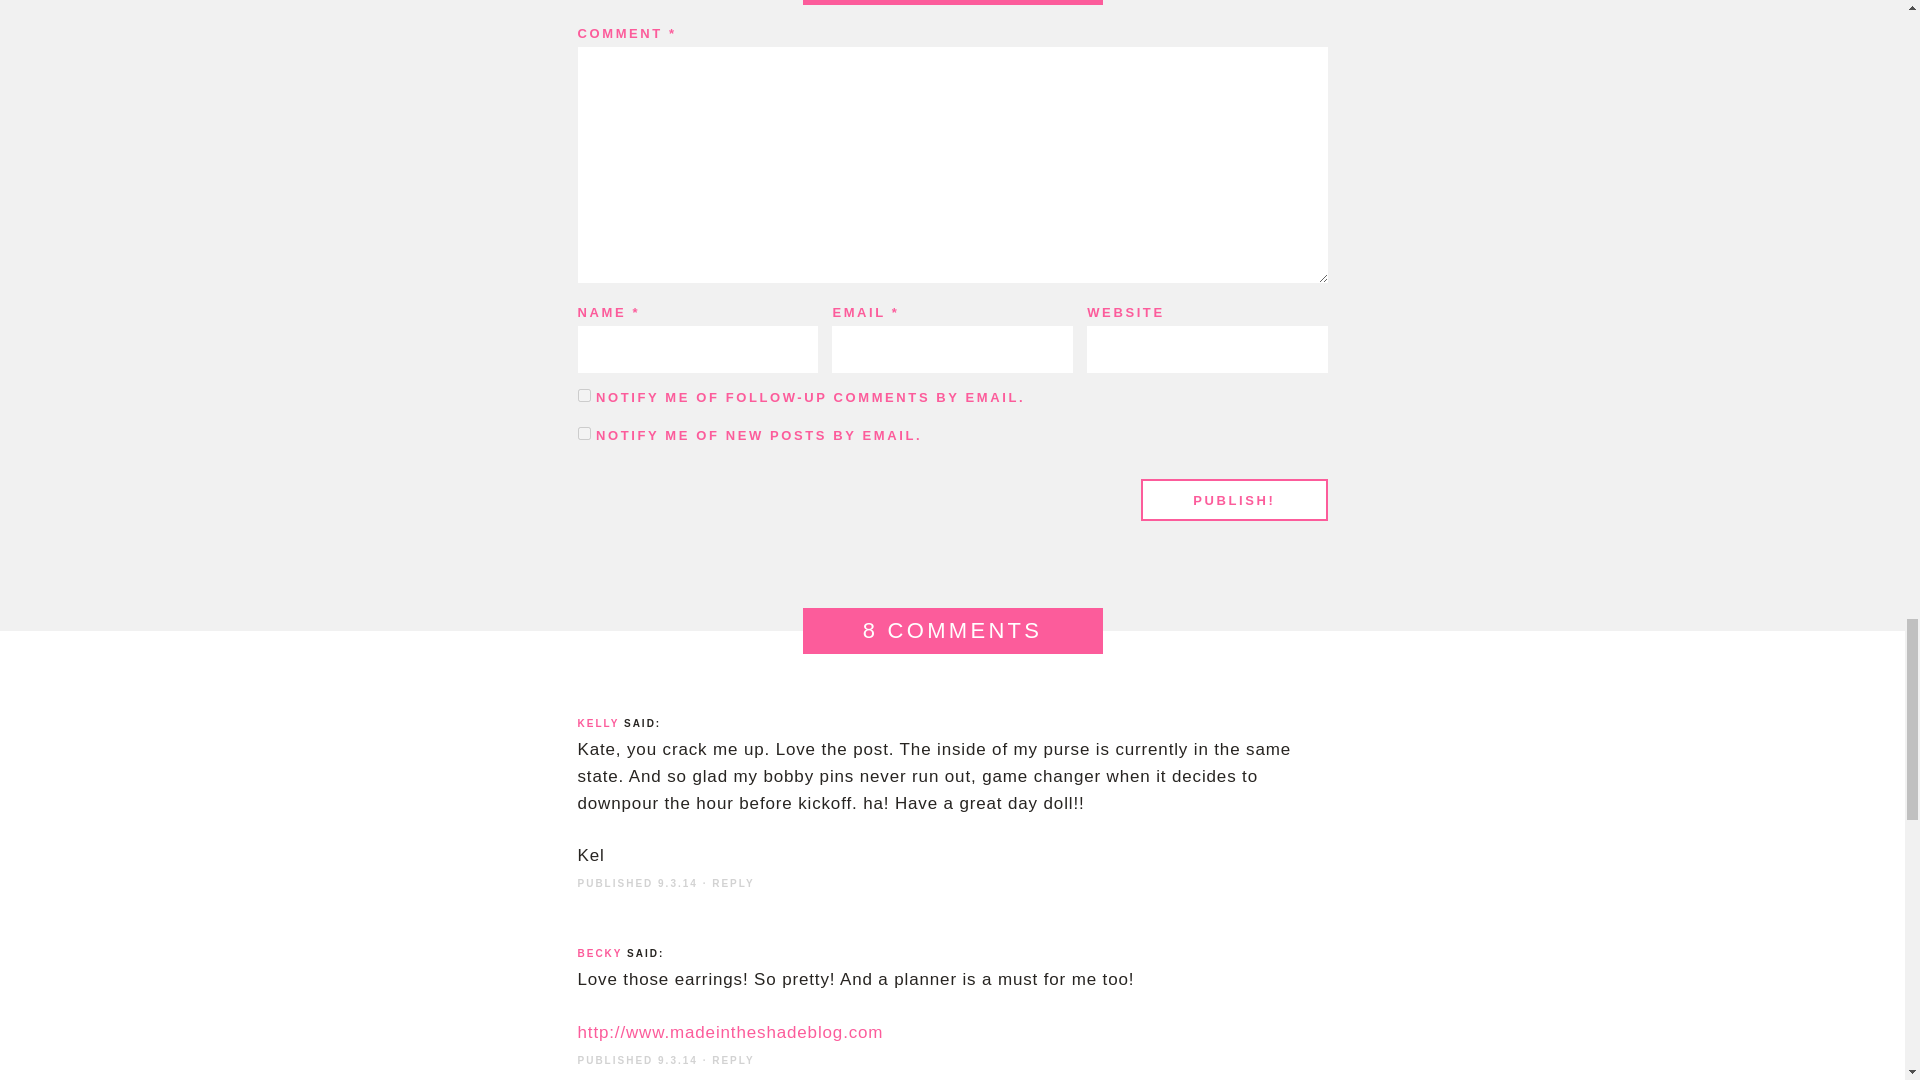 The height and width of the screenshot is (1080, 1920). What do you see at coordinates (1233, 500) in the screenshot?
I see `Publish!` at bounding box center [1233, 500].